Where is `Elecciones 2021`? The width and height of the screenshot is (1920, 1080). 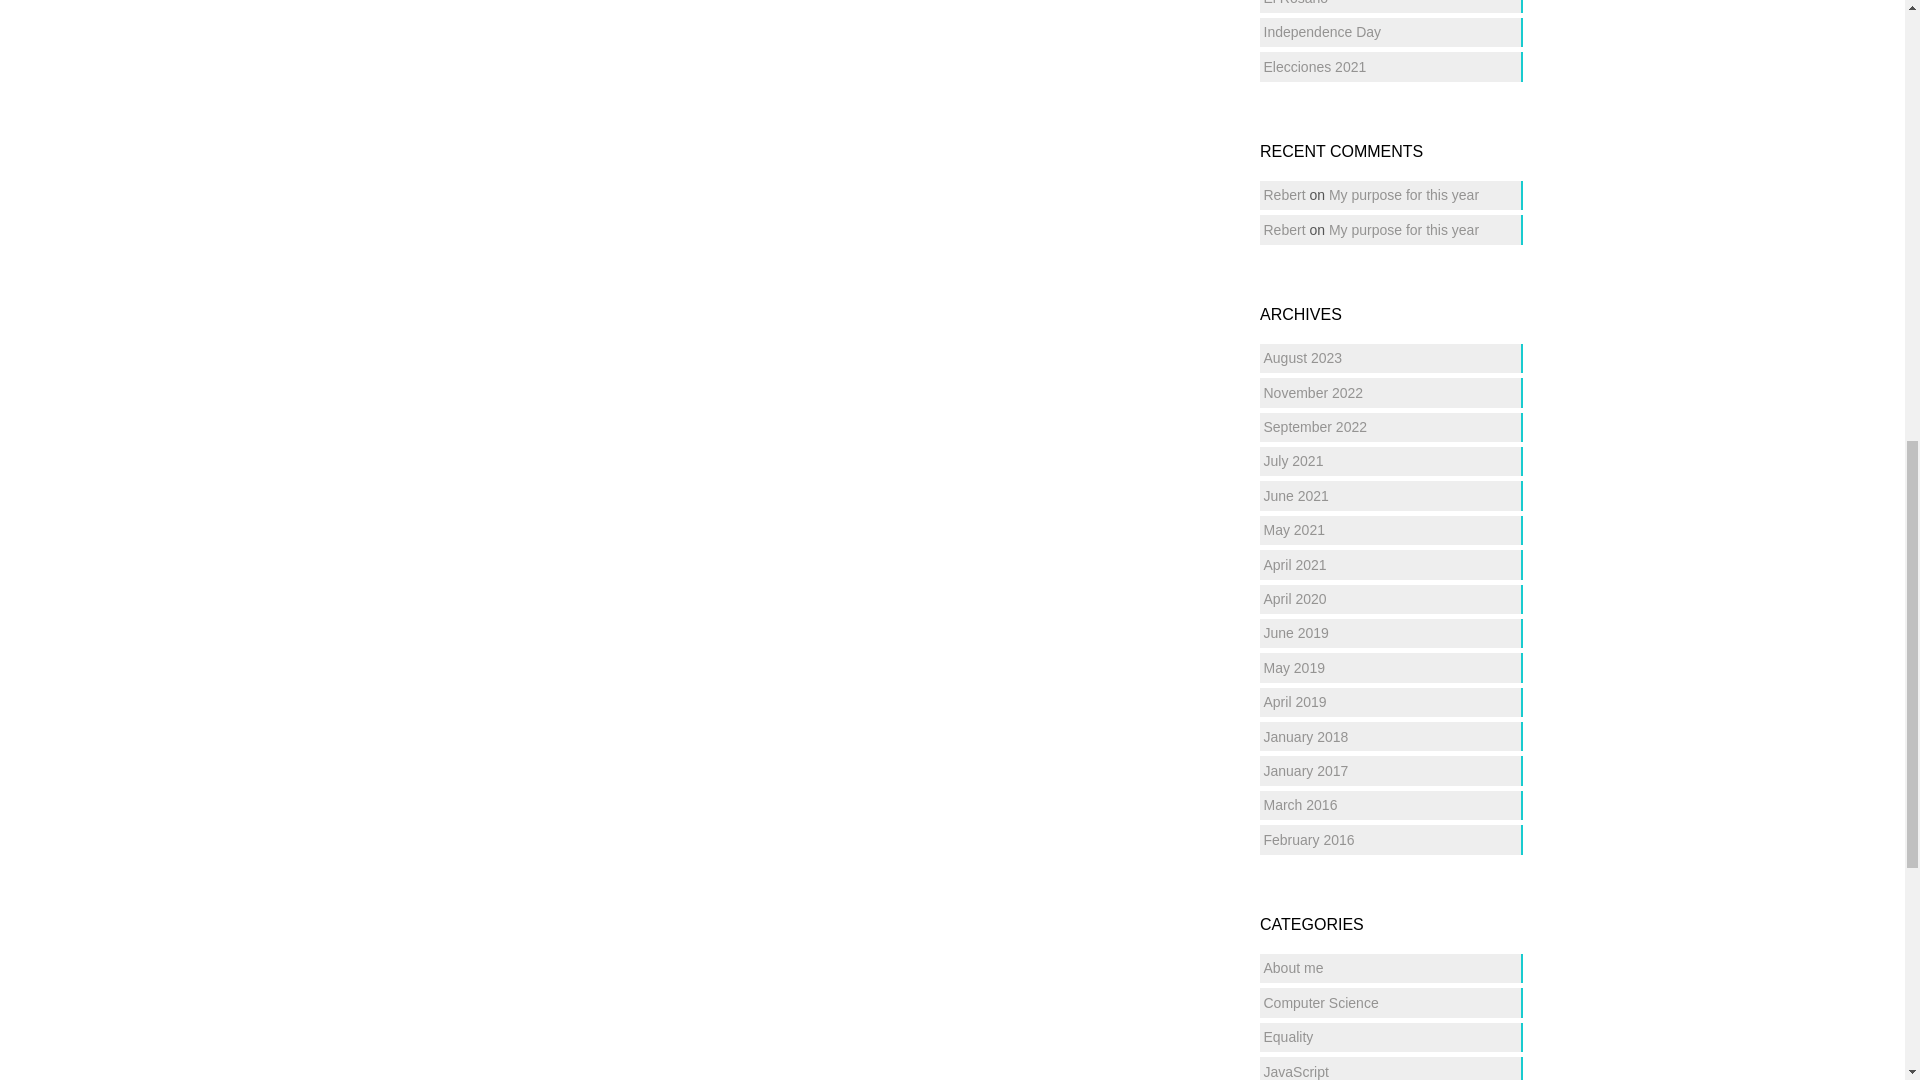
Elecciones 2021 is located at coordinates (1315, 66).